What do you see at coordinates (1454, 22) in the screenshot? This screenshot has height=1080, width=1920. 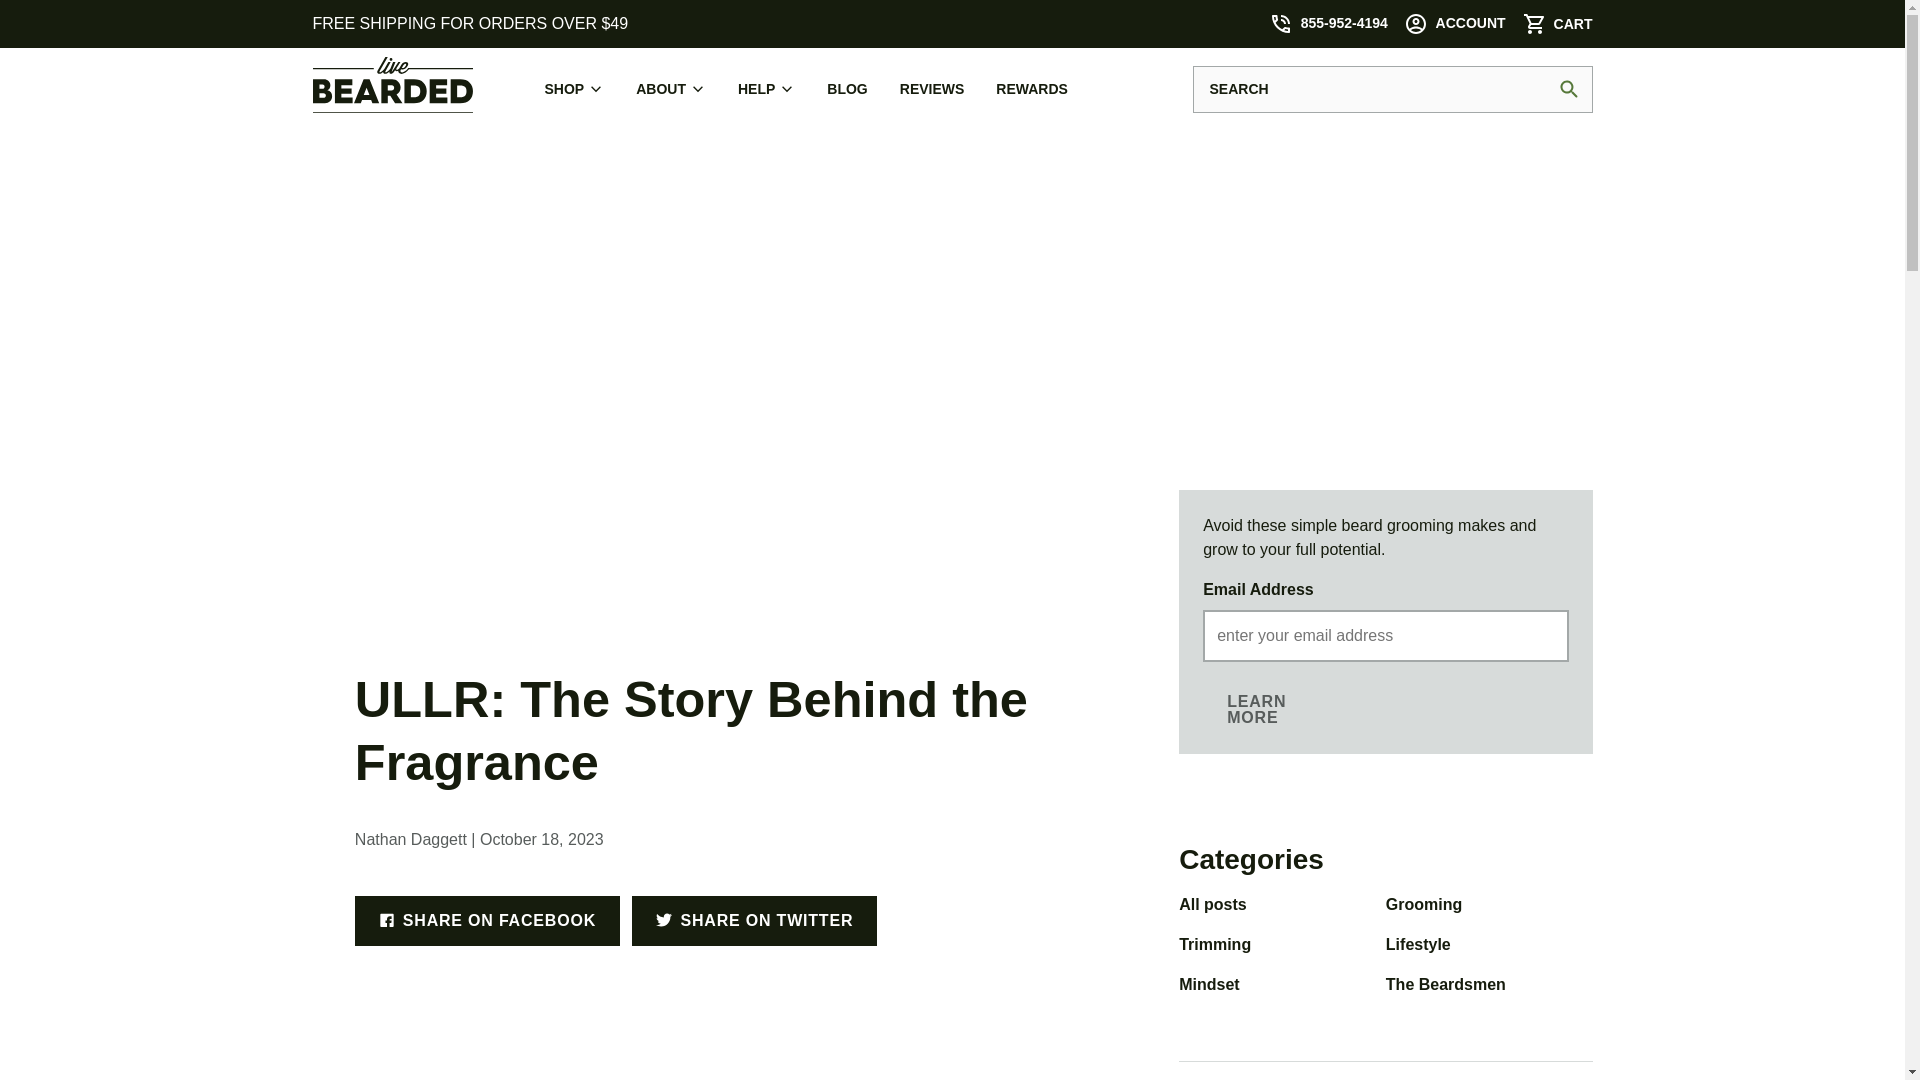 I see `ACCOUNT` at bounding box center [1454, 22].